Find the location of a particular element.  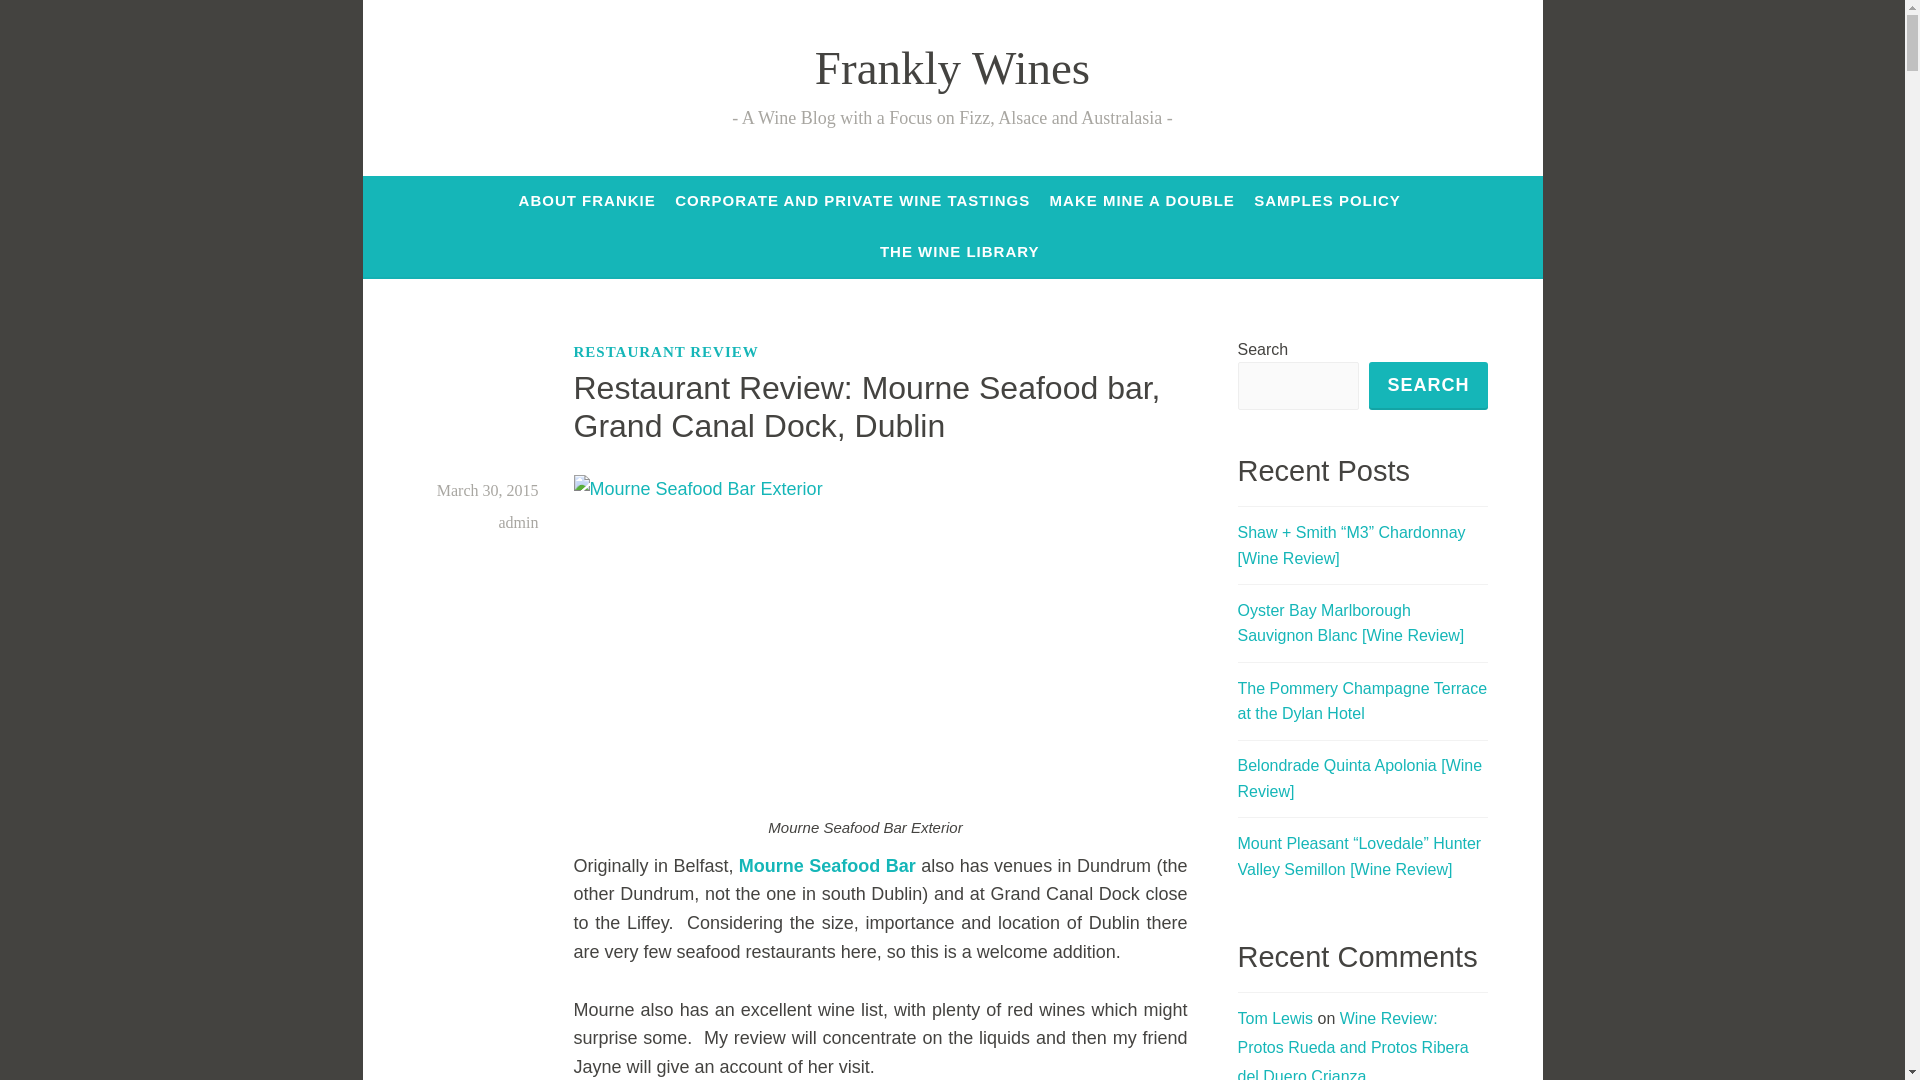

SAMPLES POLICY is located at coordinates (1327, 200).